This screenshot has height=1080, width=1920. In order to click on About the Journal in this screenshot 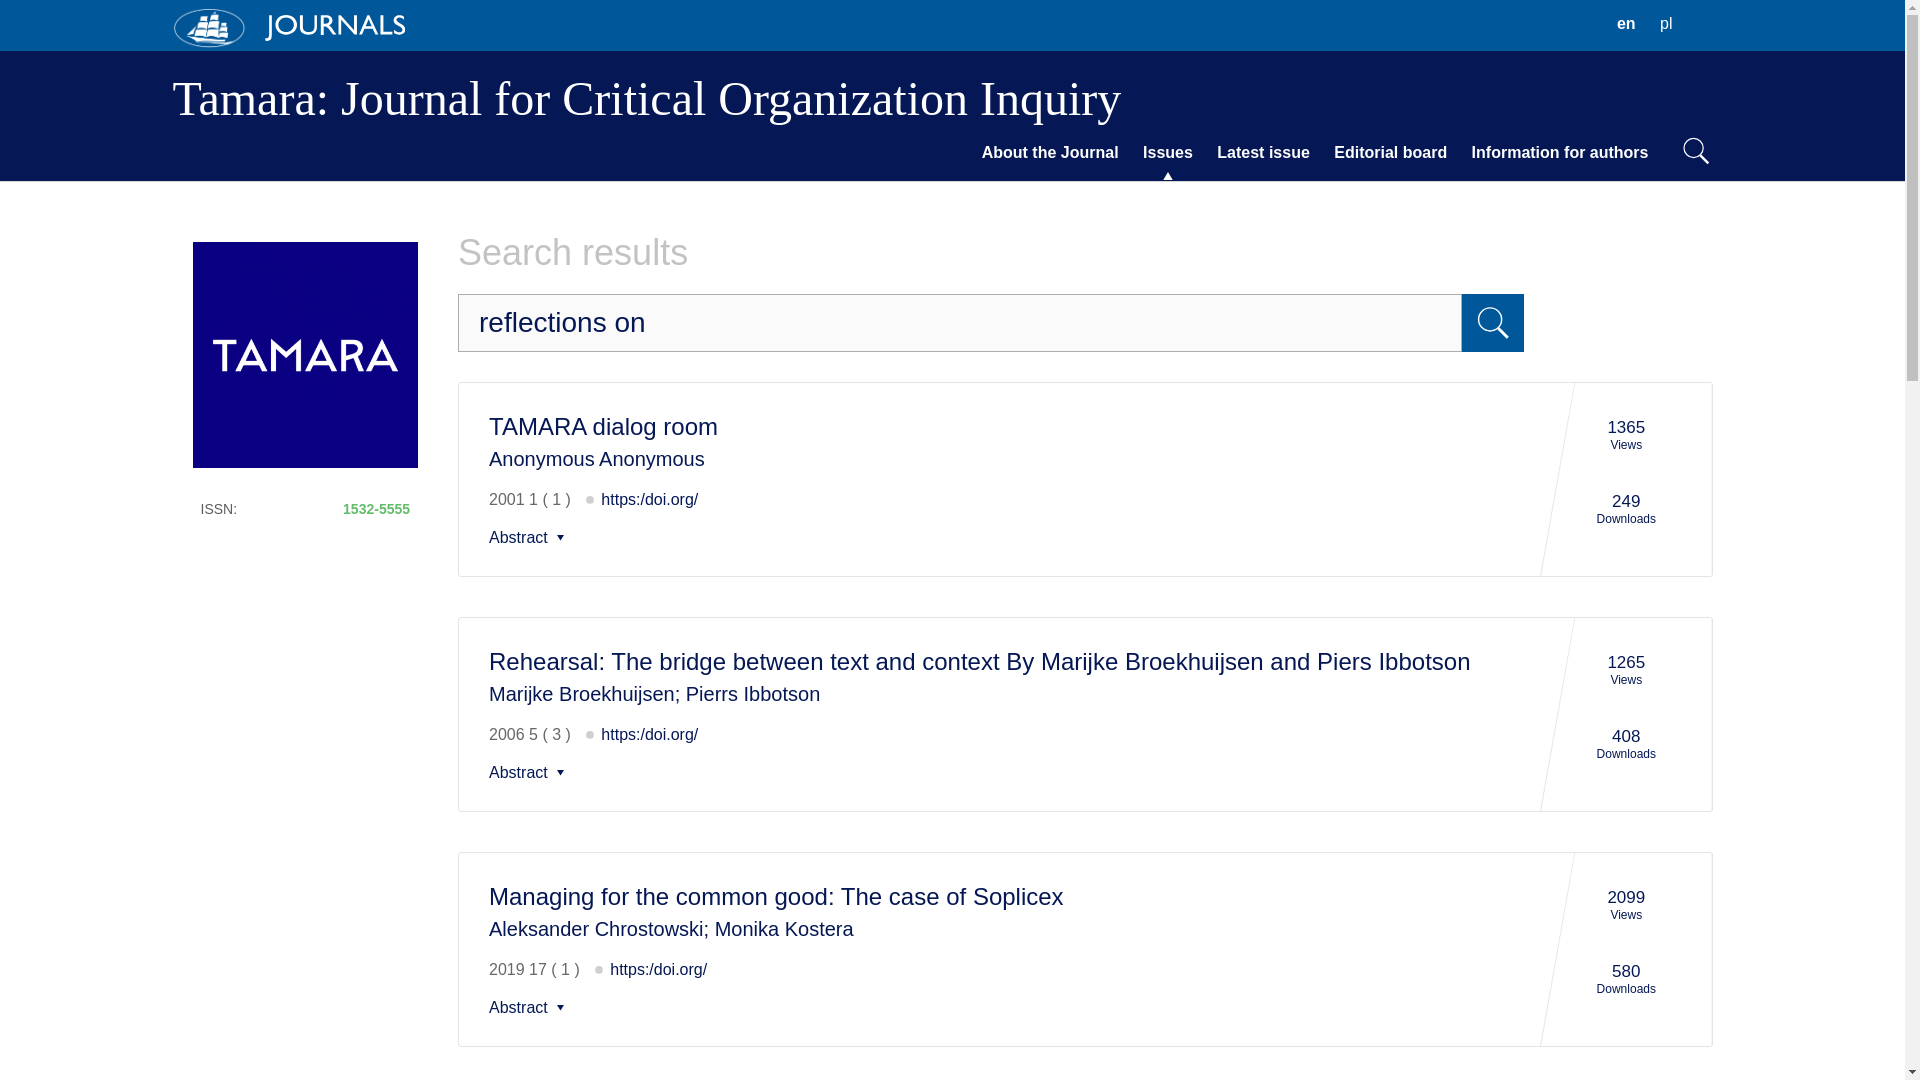, I will do `click(646, 98)`.